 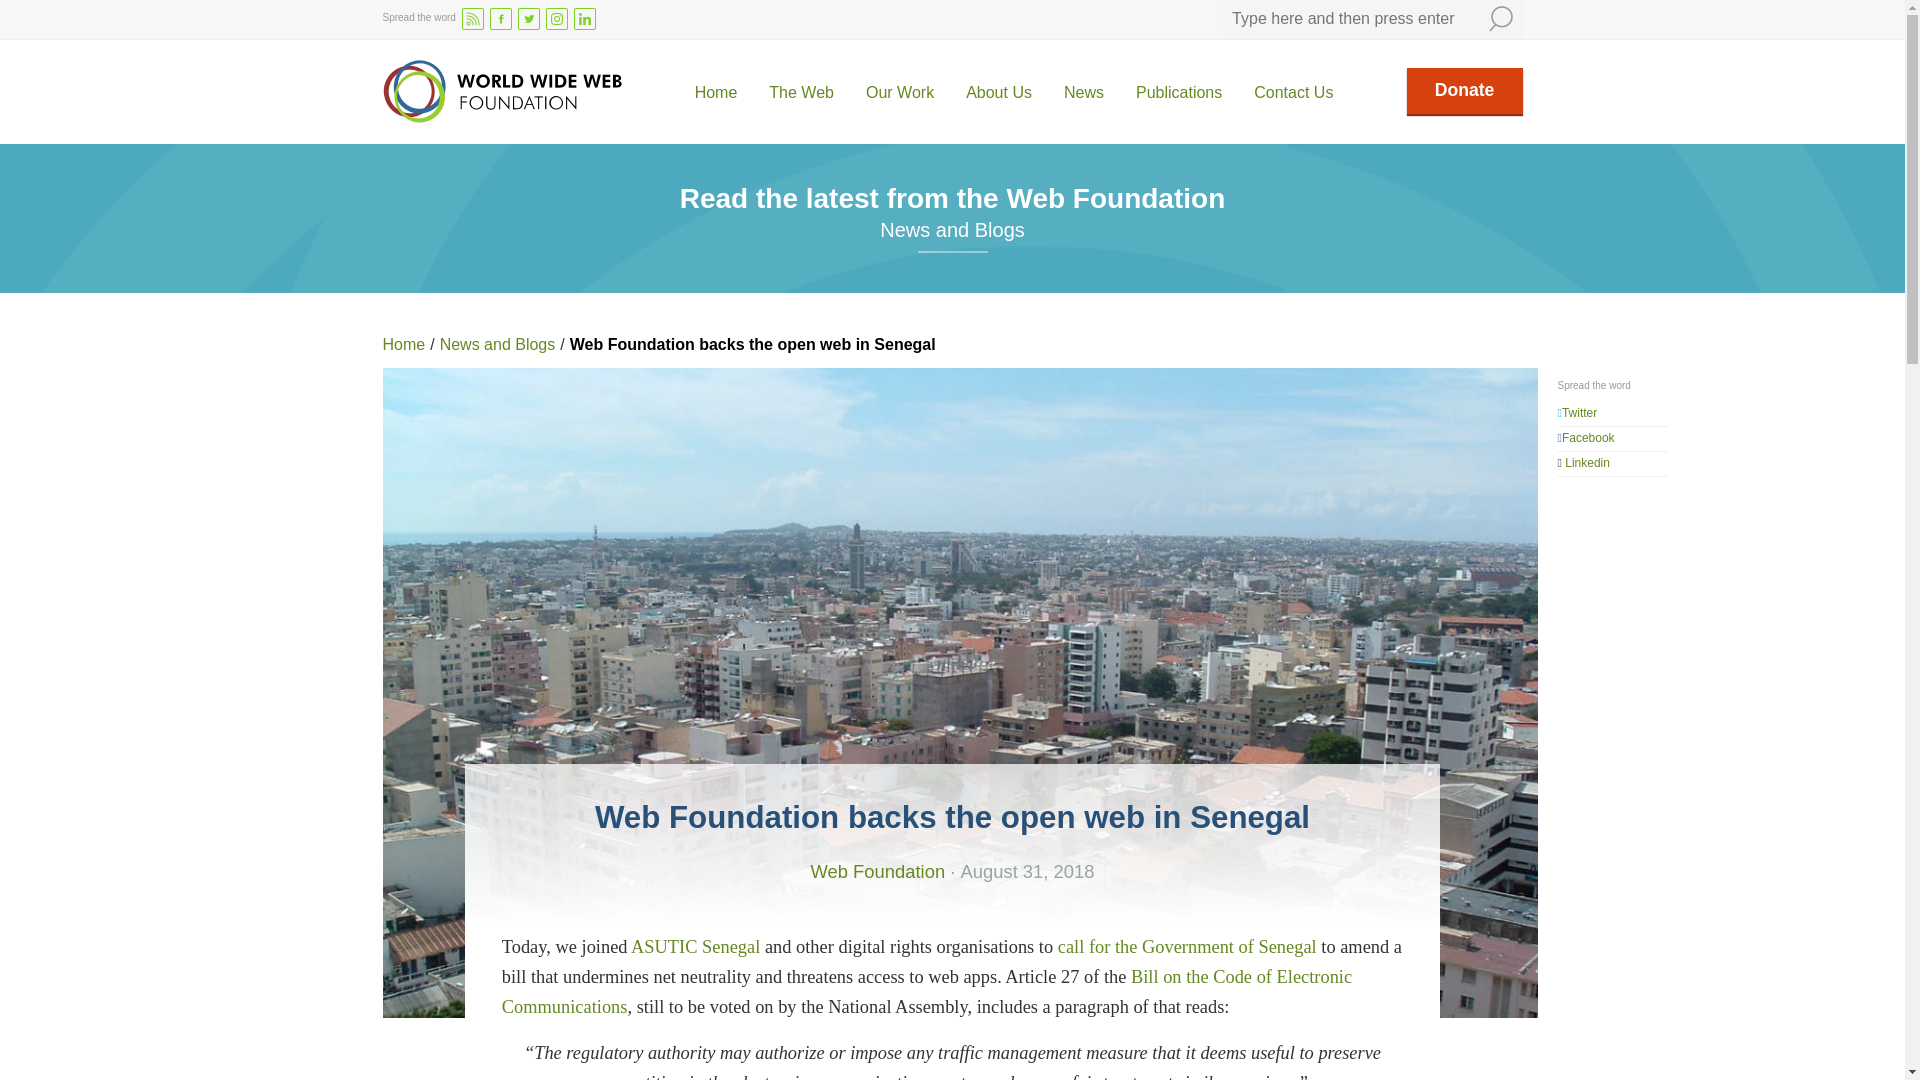 What do you see at coordinates (1586, 462) in the screenshot?
I see `Linkedin` at bounding box center [1586, 462].